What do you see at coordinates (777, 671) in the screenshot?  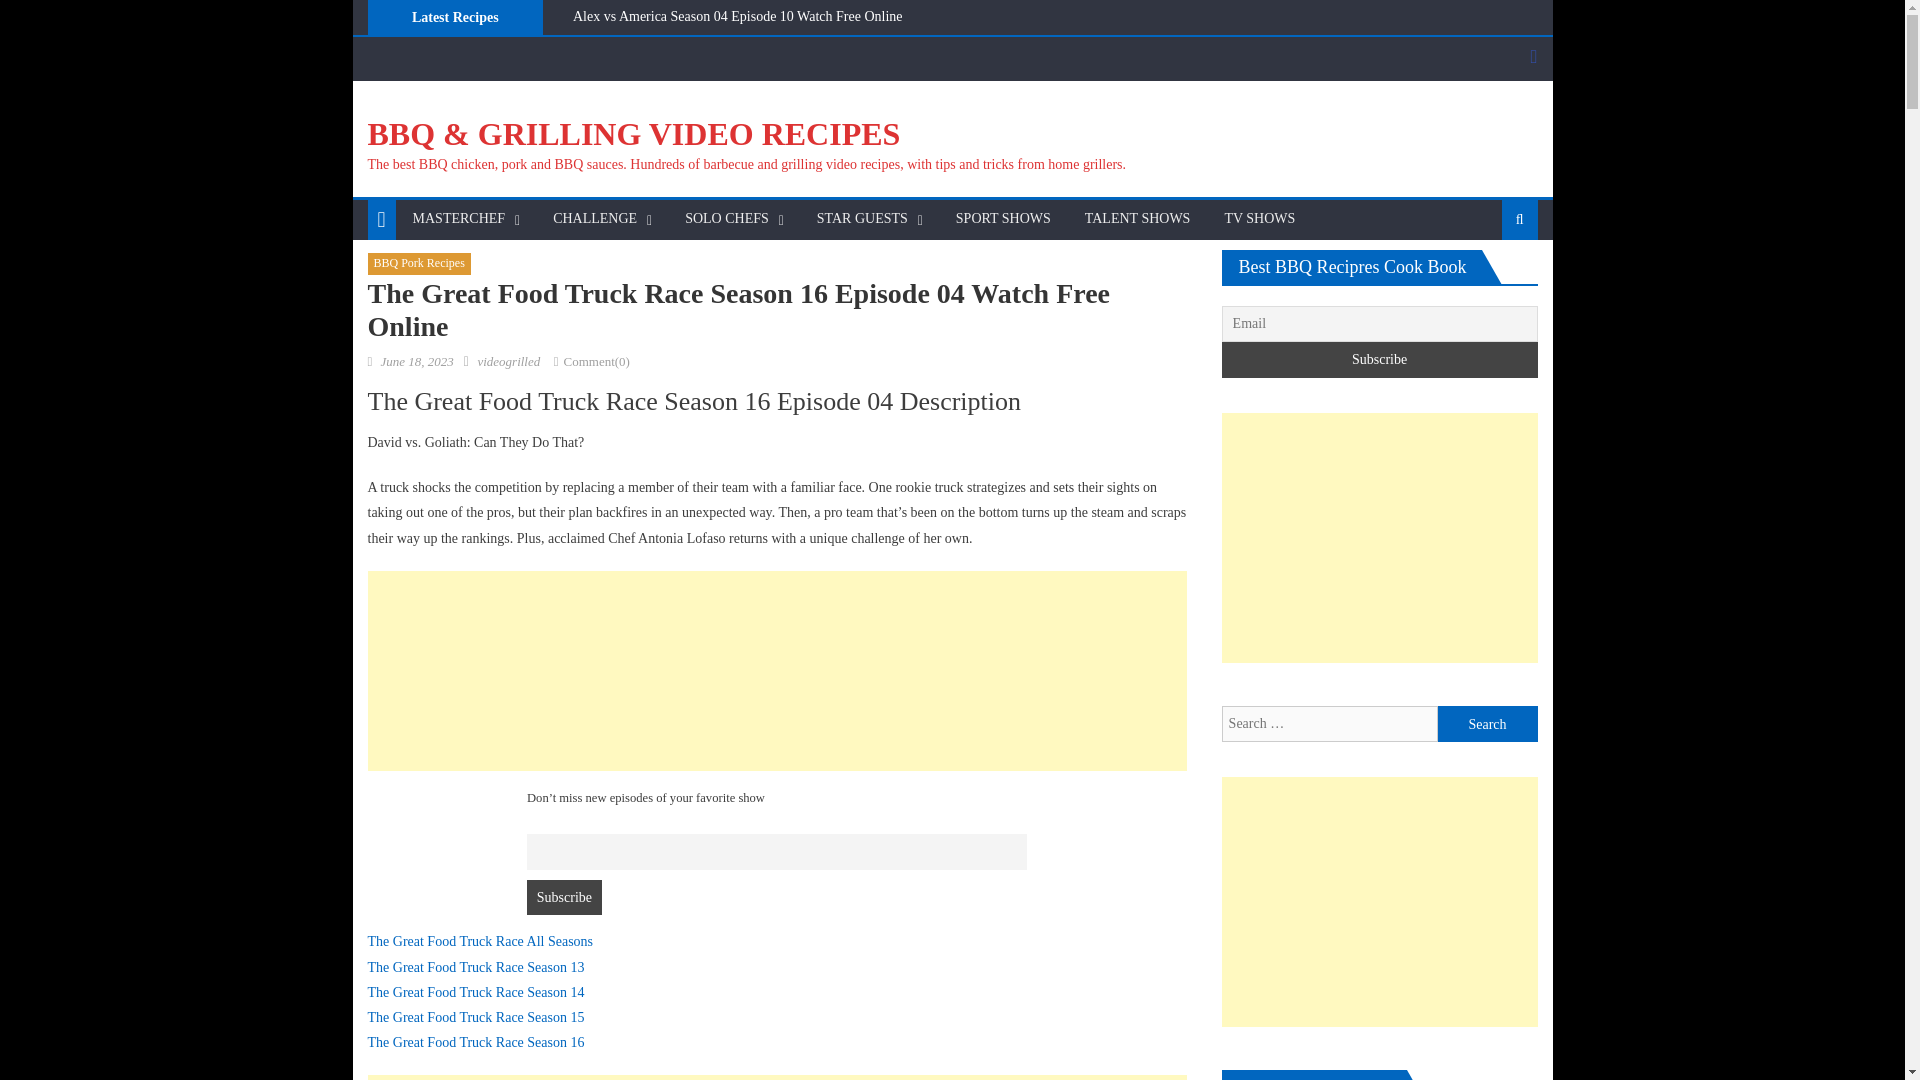 I see `Advertisement` at bounding box center [777, 671].